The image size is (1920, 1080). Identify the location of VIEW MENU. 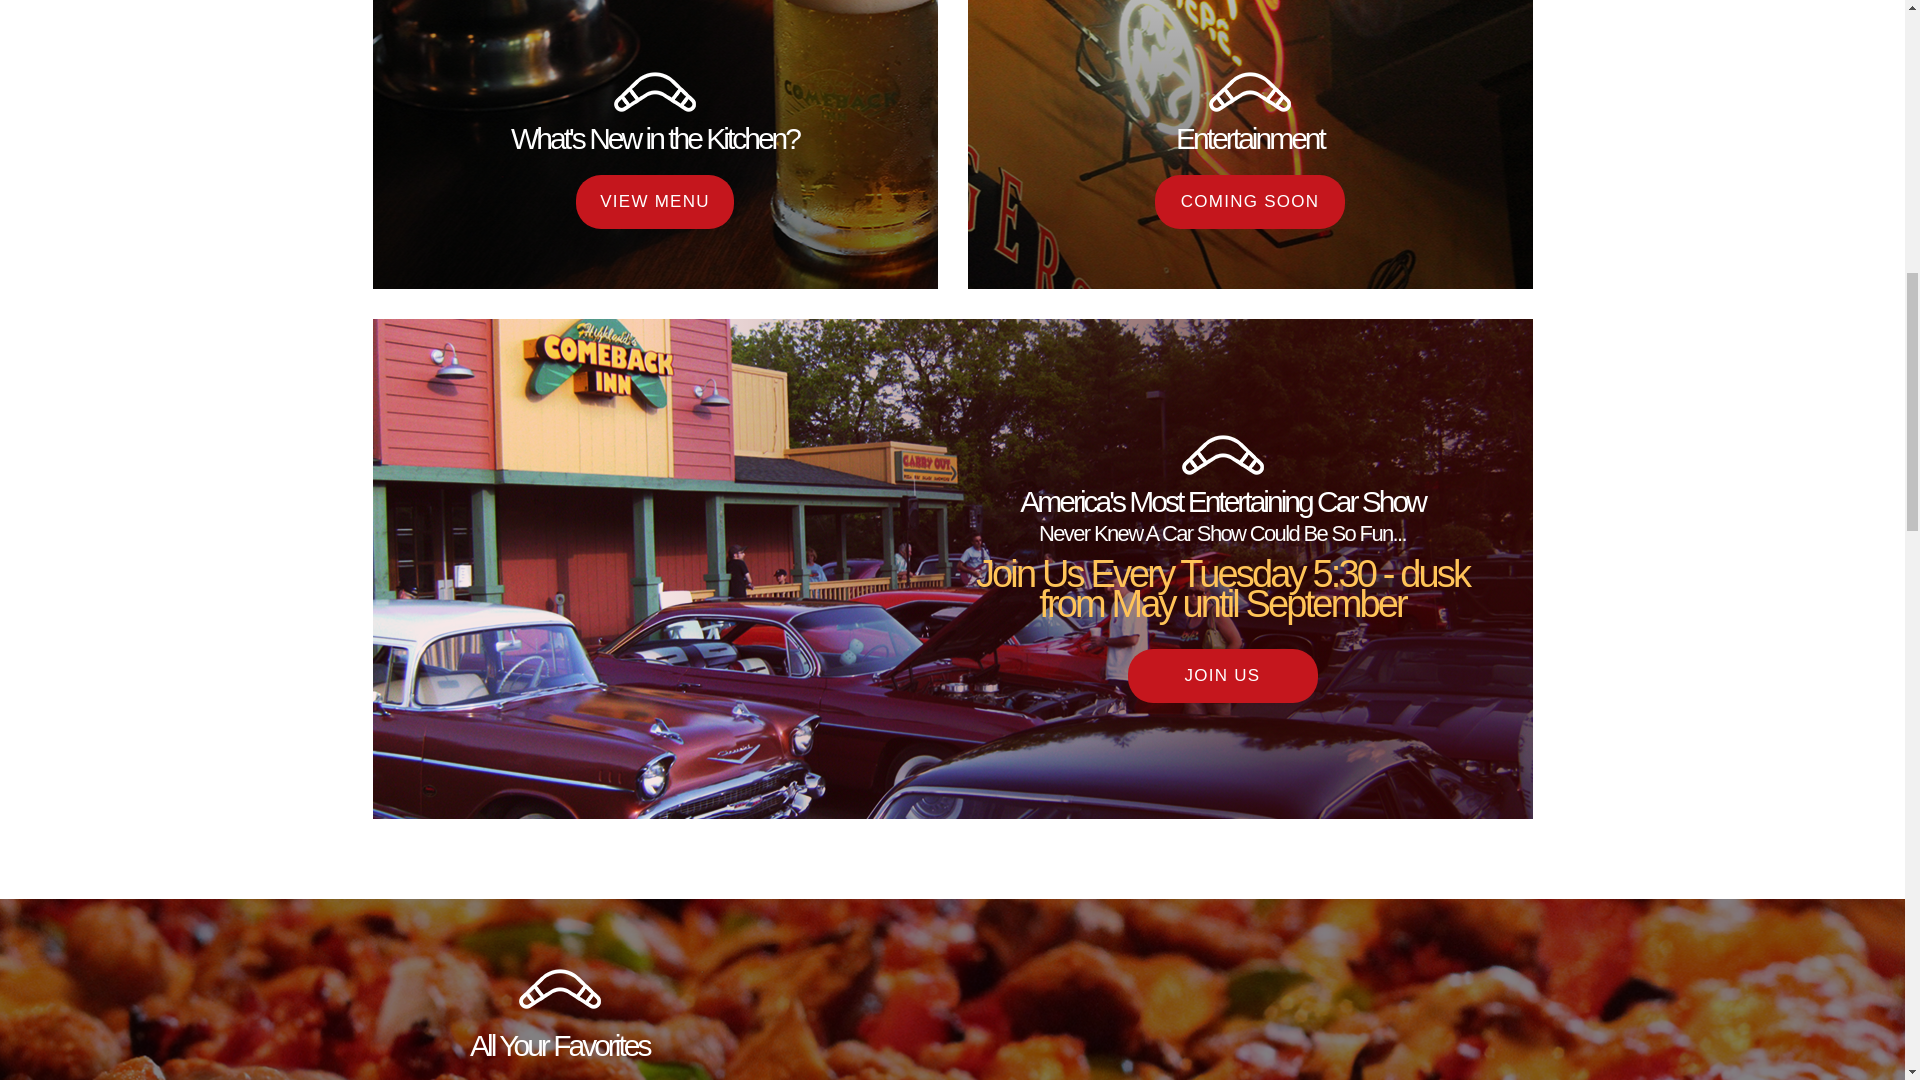
(654, 201).